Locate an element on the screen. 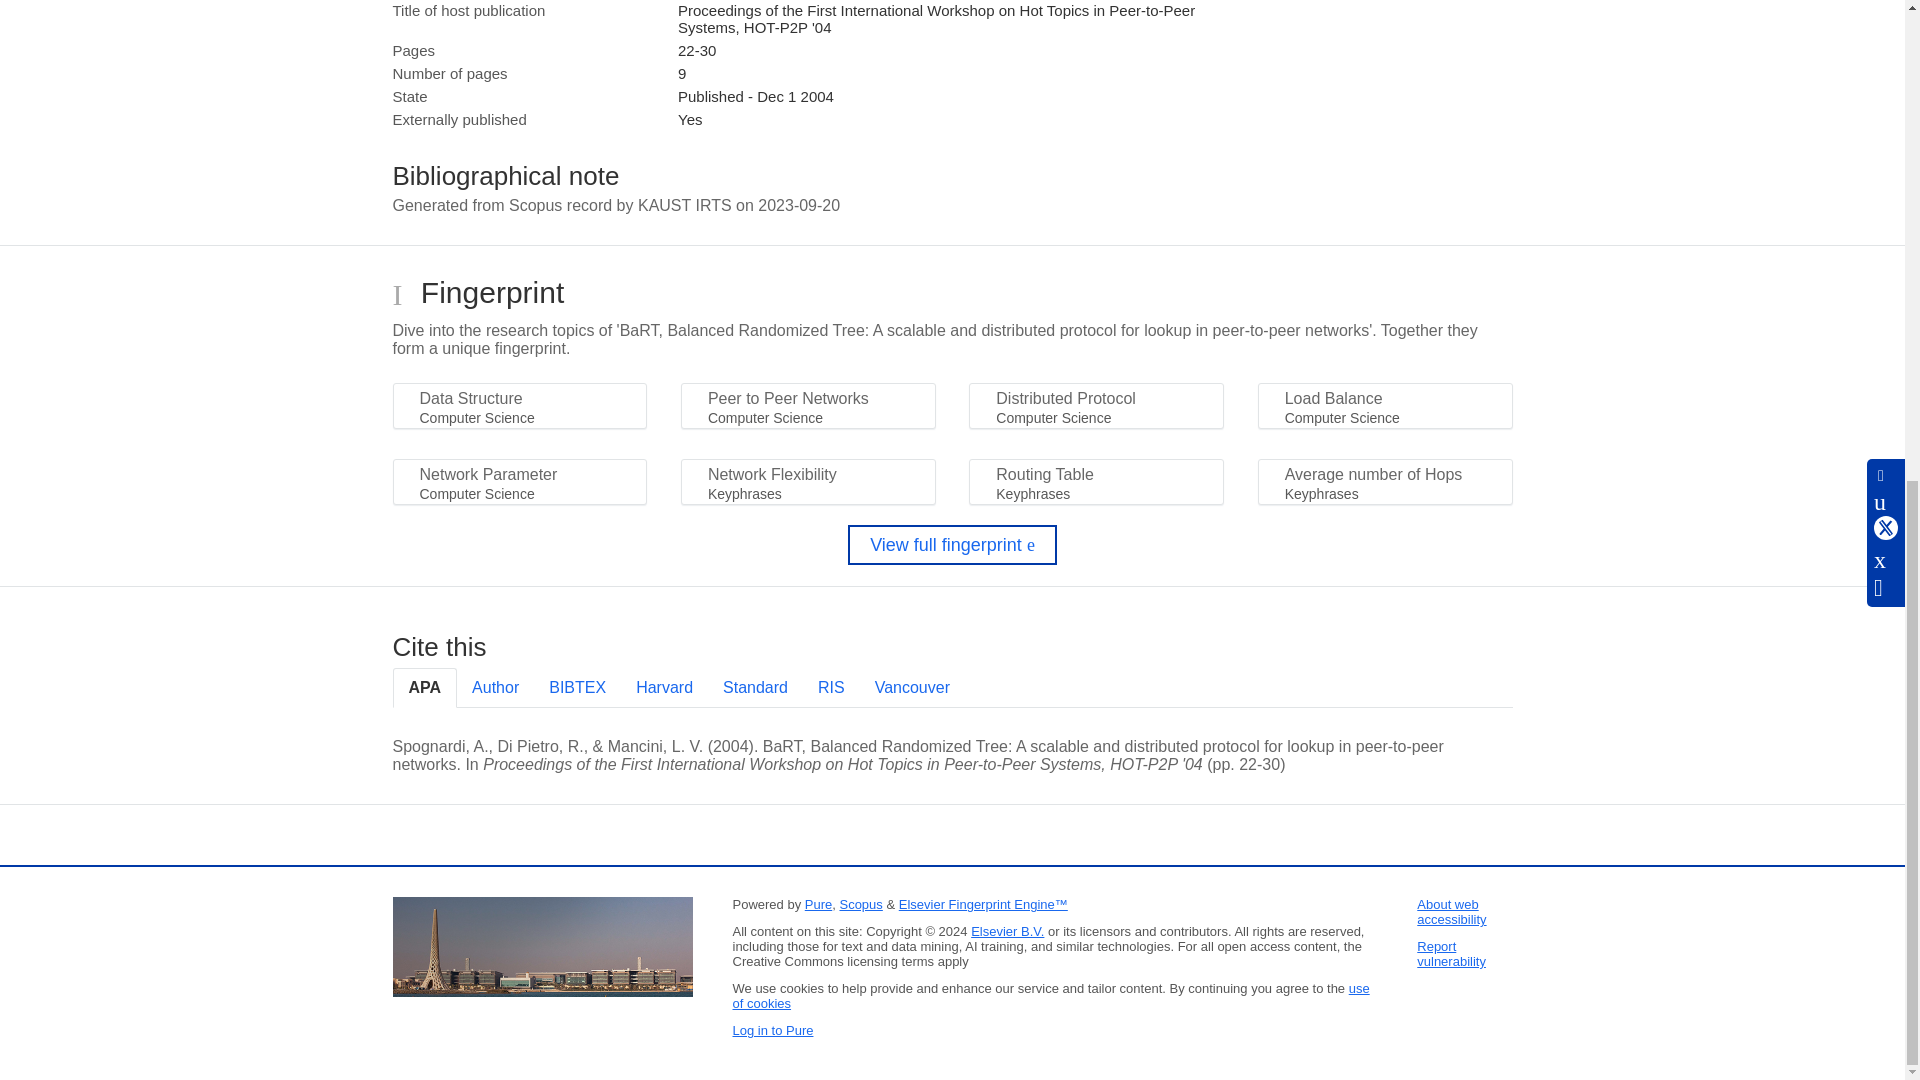 This screenshot has height=1080, width=1920. View full fingerprint is located at coordinates (952, 544).